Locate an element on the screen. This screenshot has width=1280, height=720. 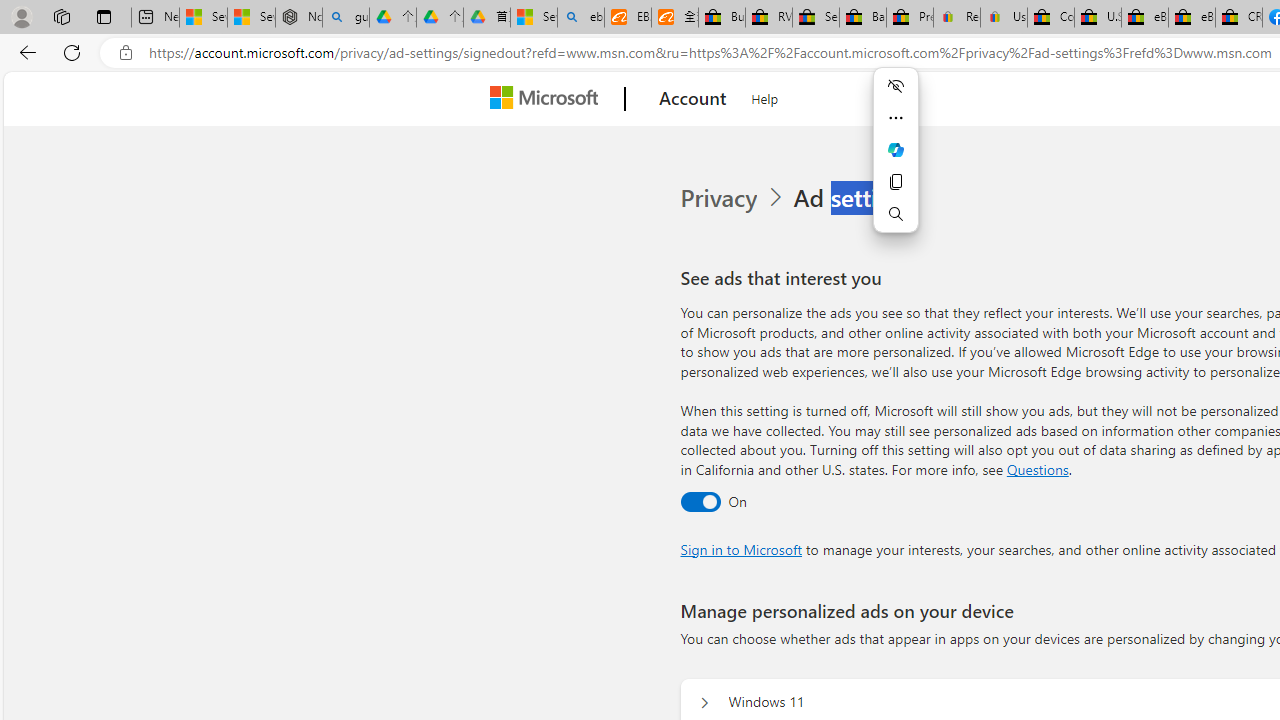
Sell worldwide with eBay is located at coordinates (815, 18).